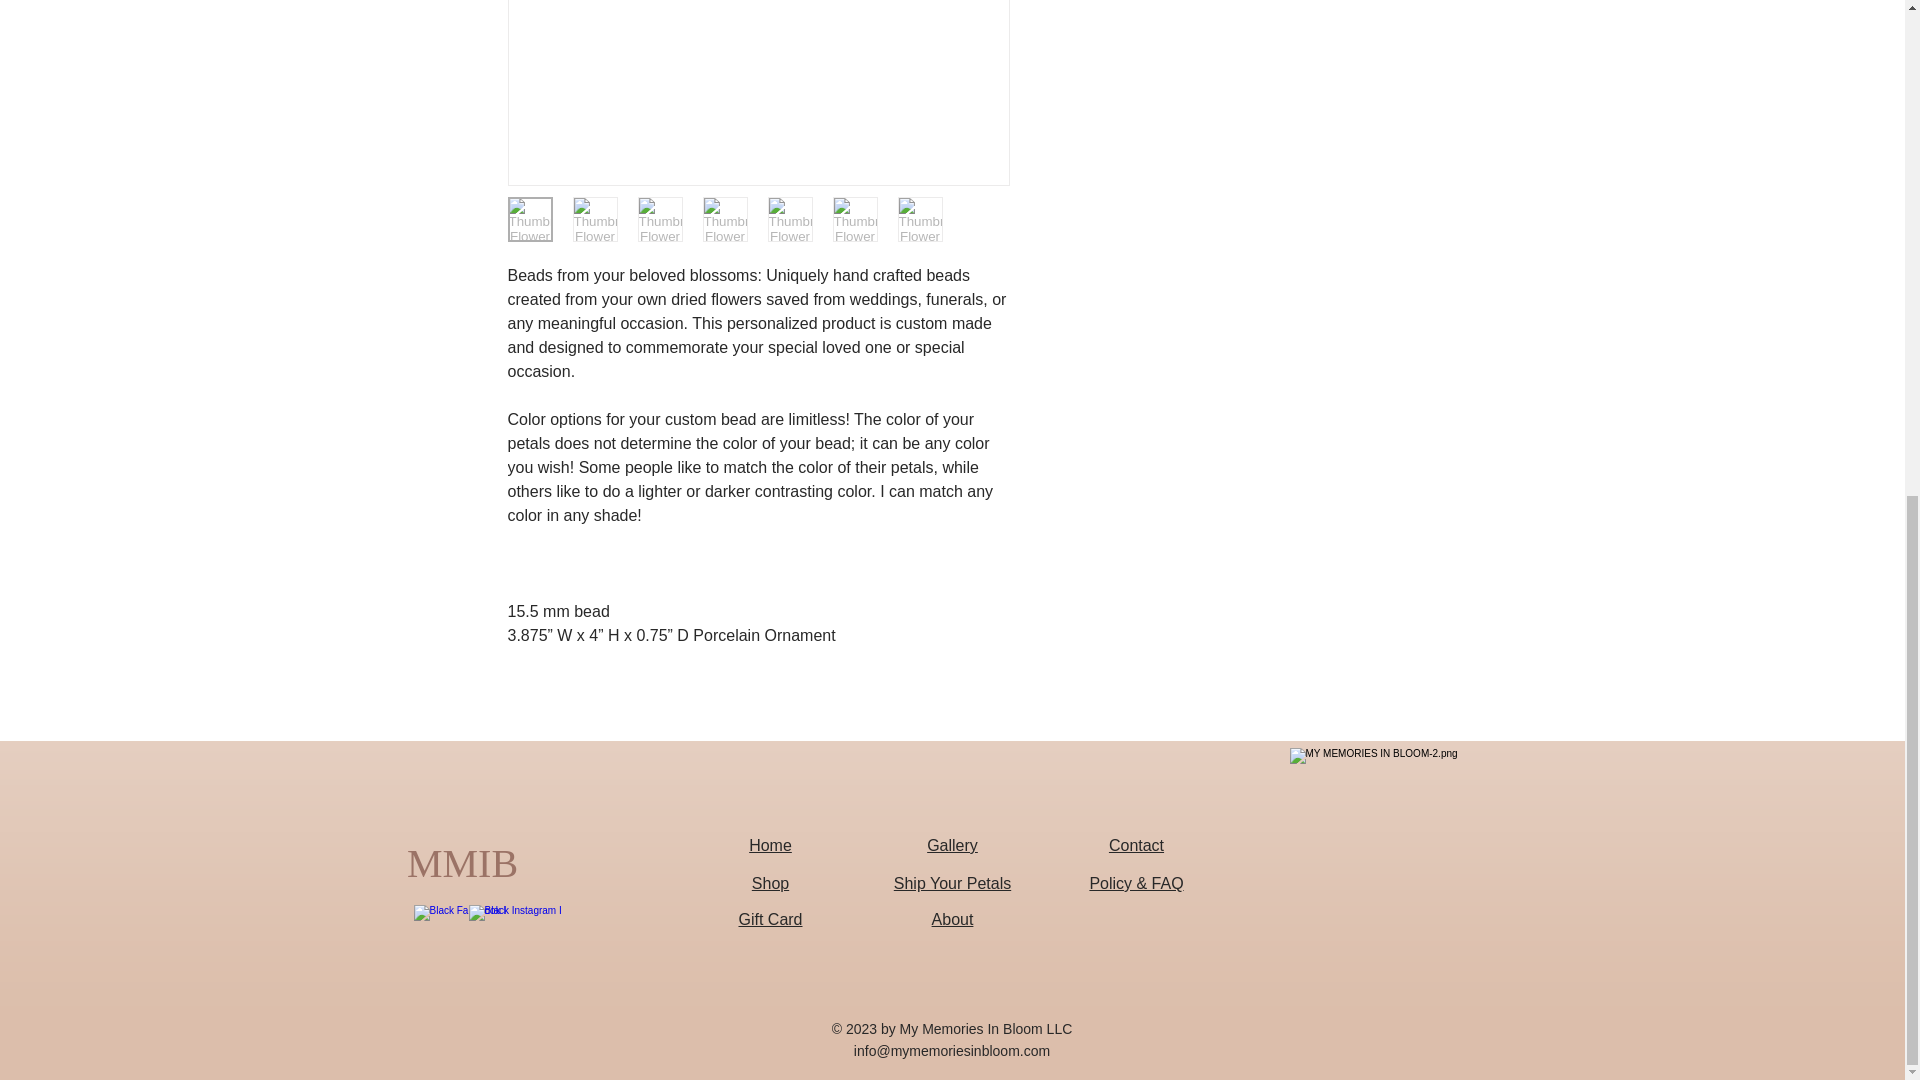 The image size is (1920, 1080). Describe the element at coordinates (952, 846) in the screenshot. I see `Gallery` at that location.